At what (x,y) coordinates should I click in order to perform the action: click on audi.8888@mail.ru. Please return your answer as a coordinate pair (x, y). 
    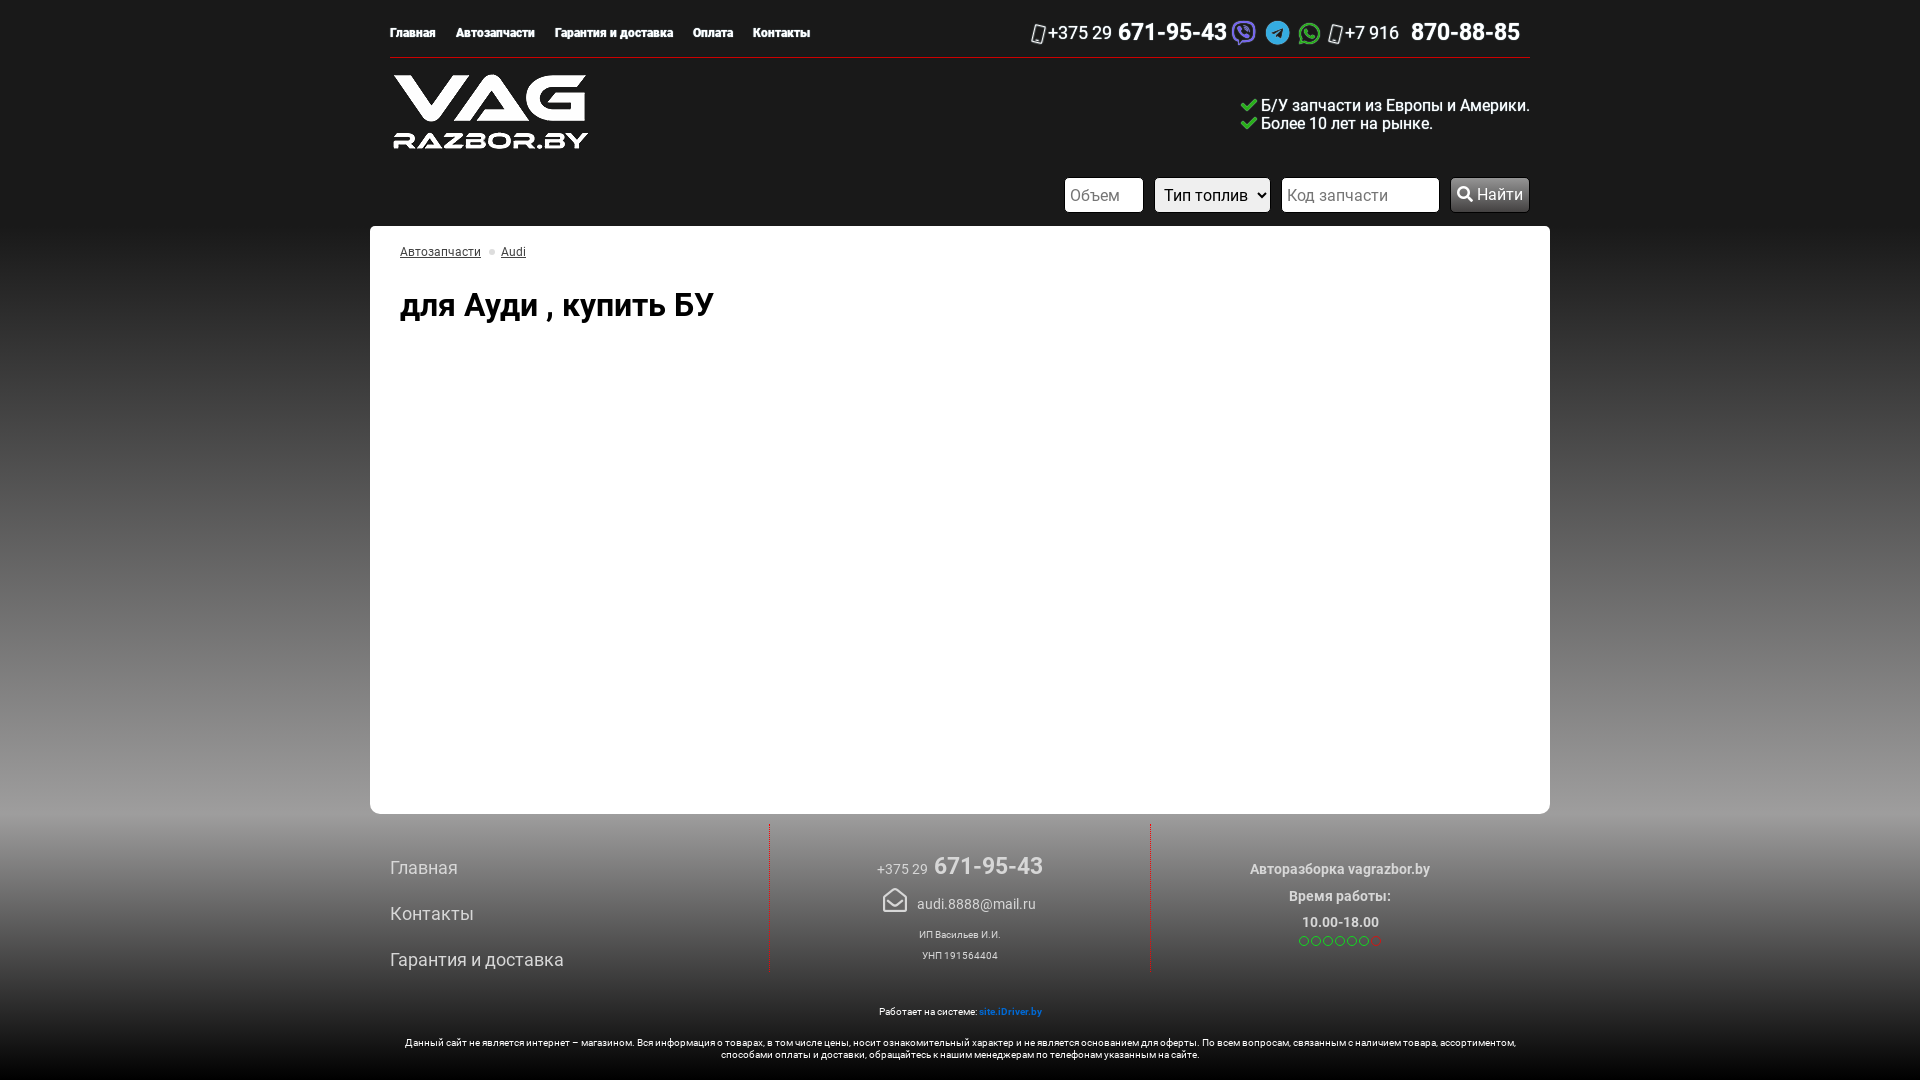
    Looking at the image, I should click on (960, 900).